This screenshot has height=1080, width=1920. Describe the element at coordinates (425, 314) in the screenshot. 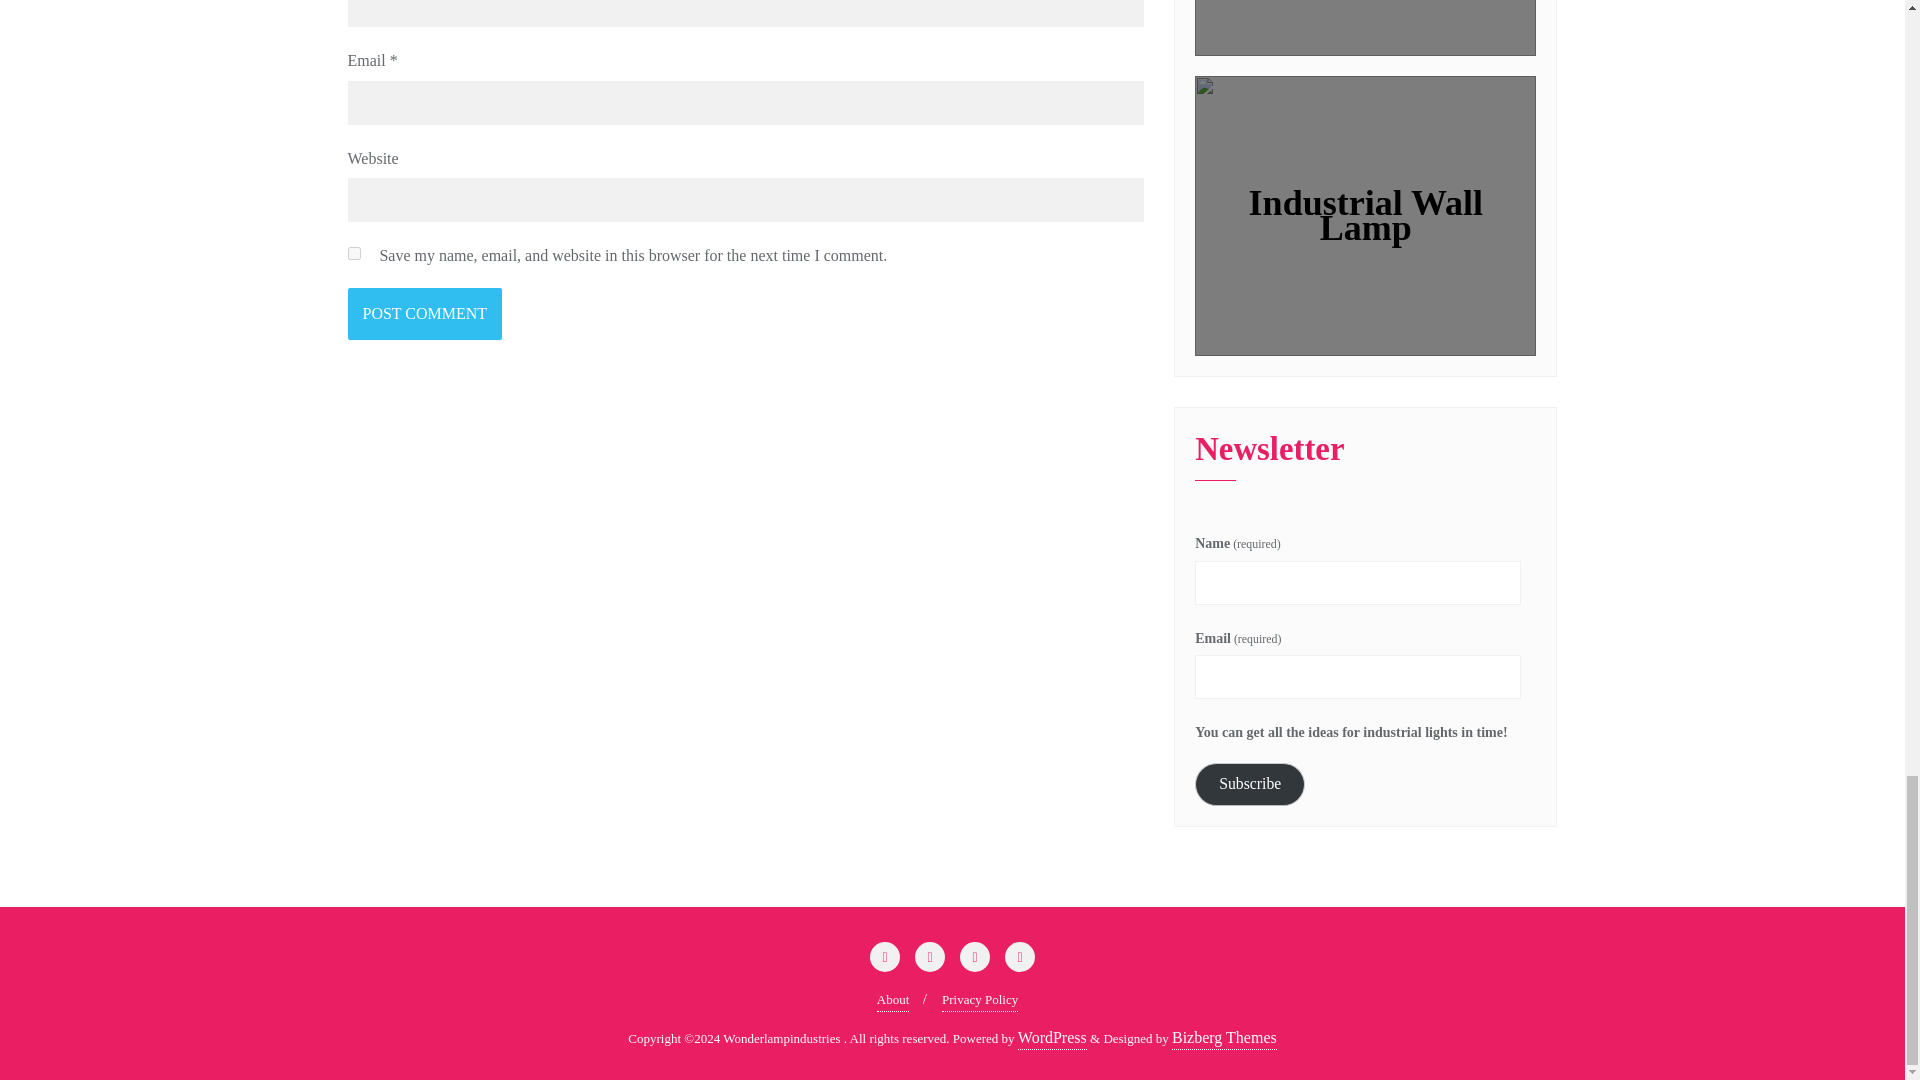

I see `Post Comment` at that location.